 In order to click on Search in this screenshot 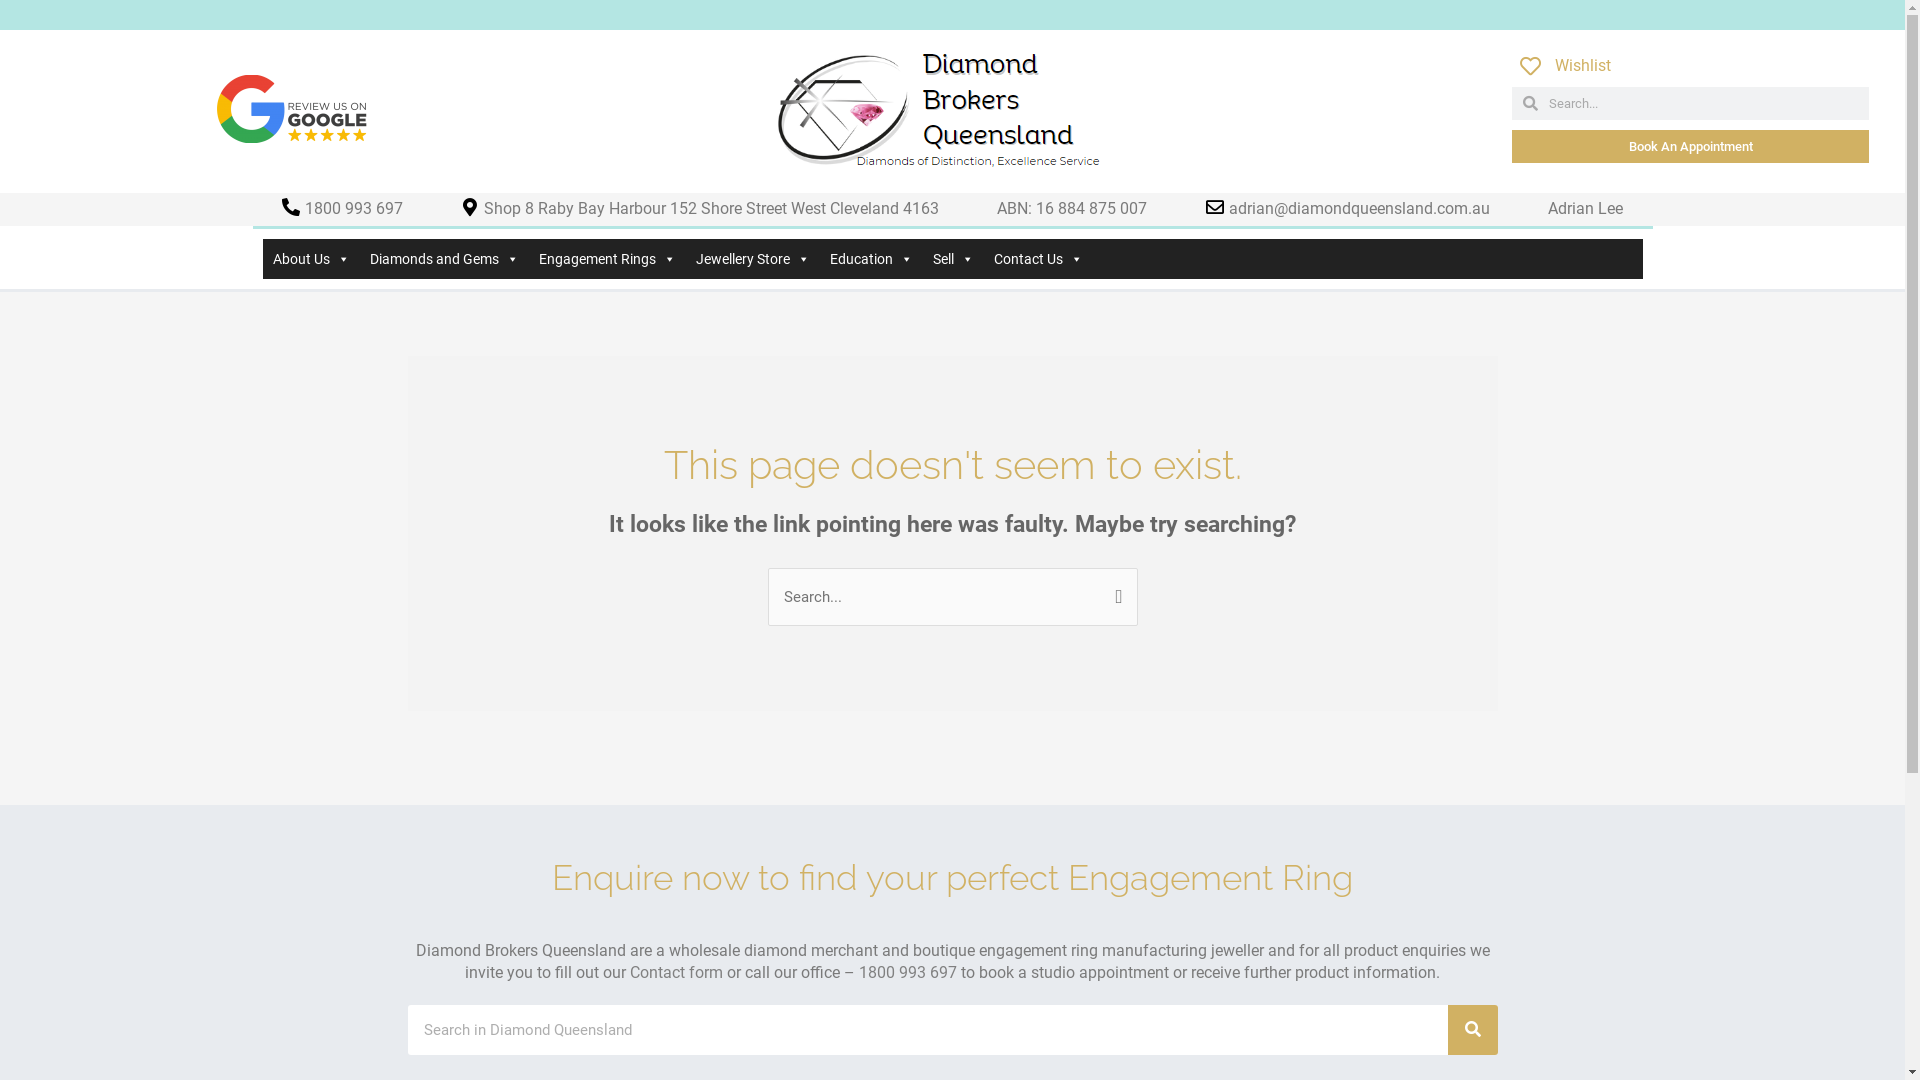, I will do `click(1473, 1030)`.